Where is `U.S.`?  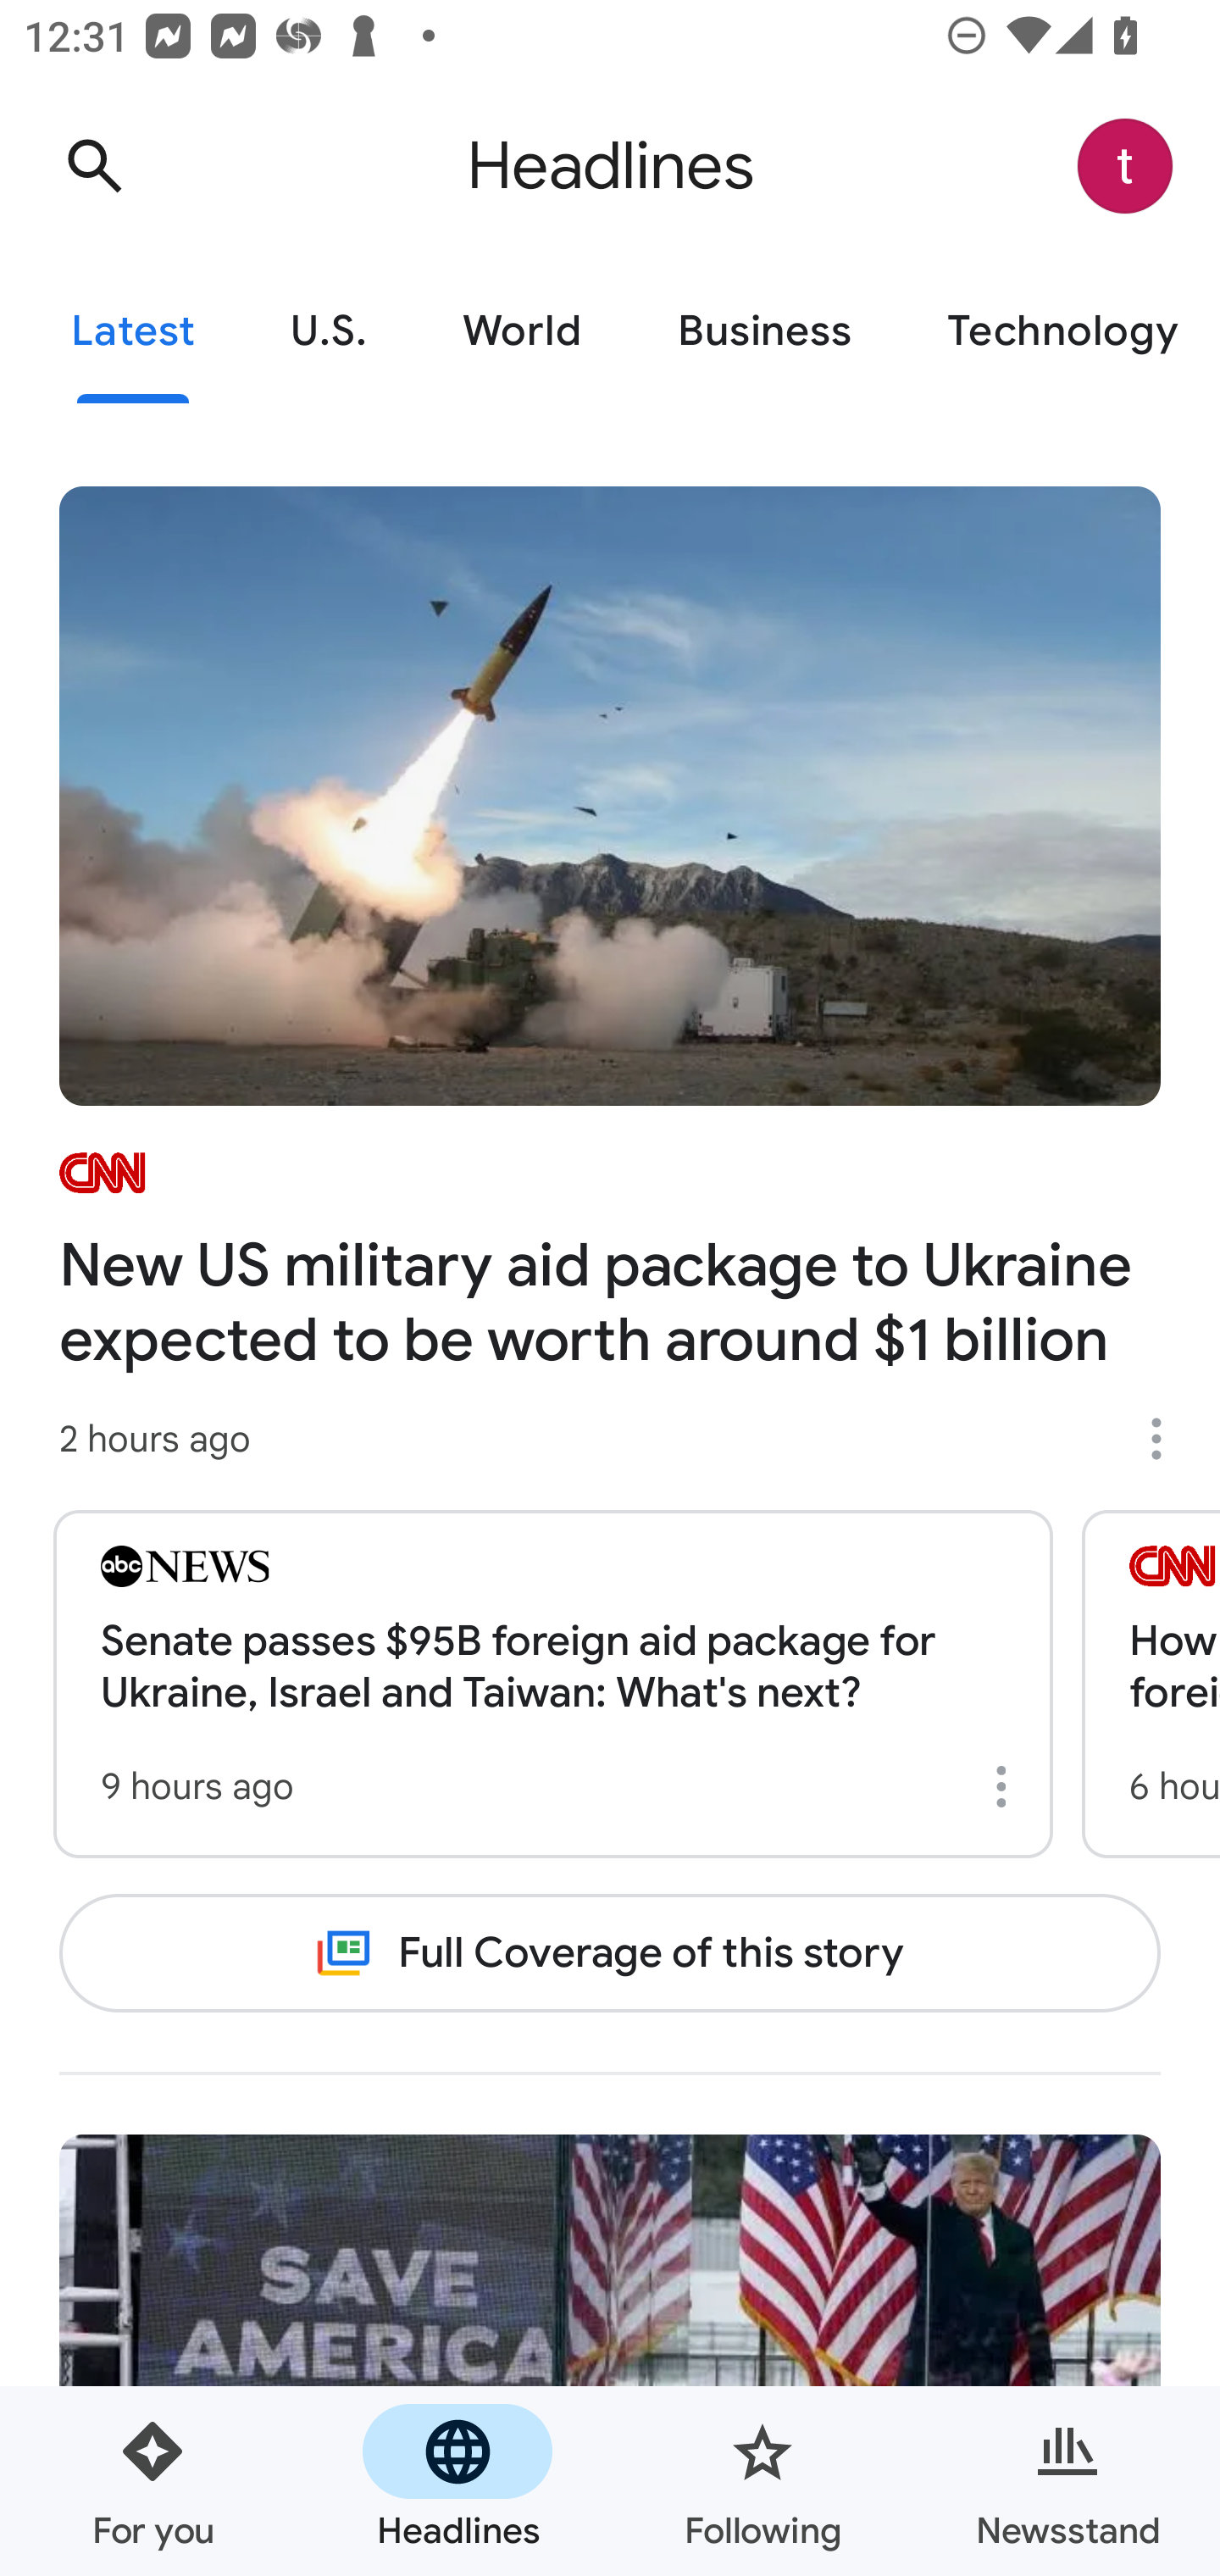
U.S. is located at coordinates (329, 332).